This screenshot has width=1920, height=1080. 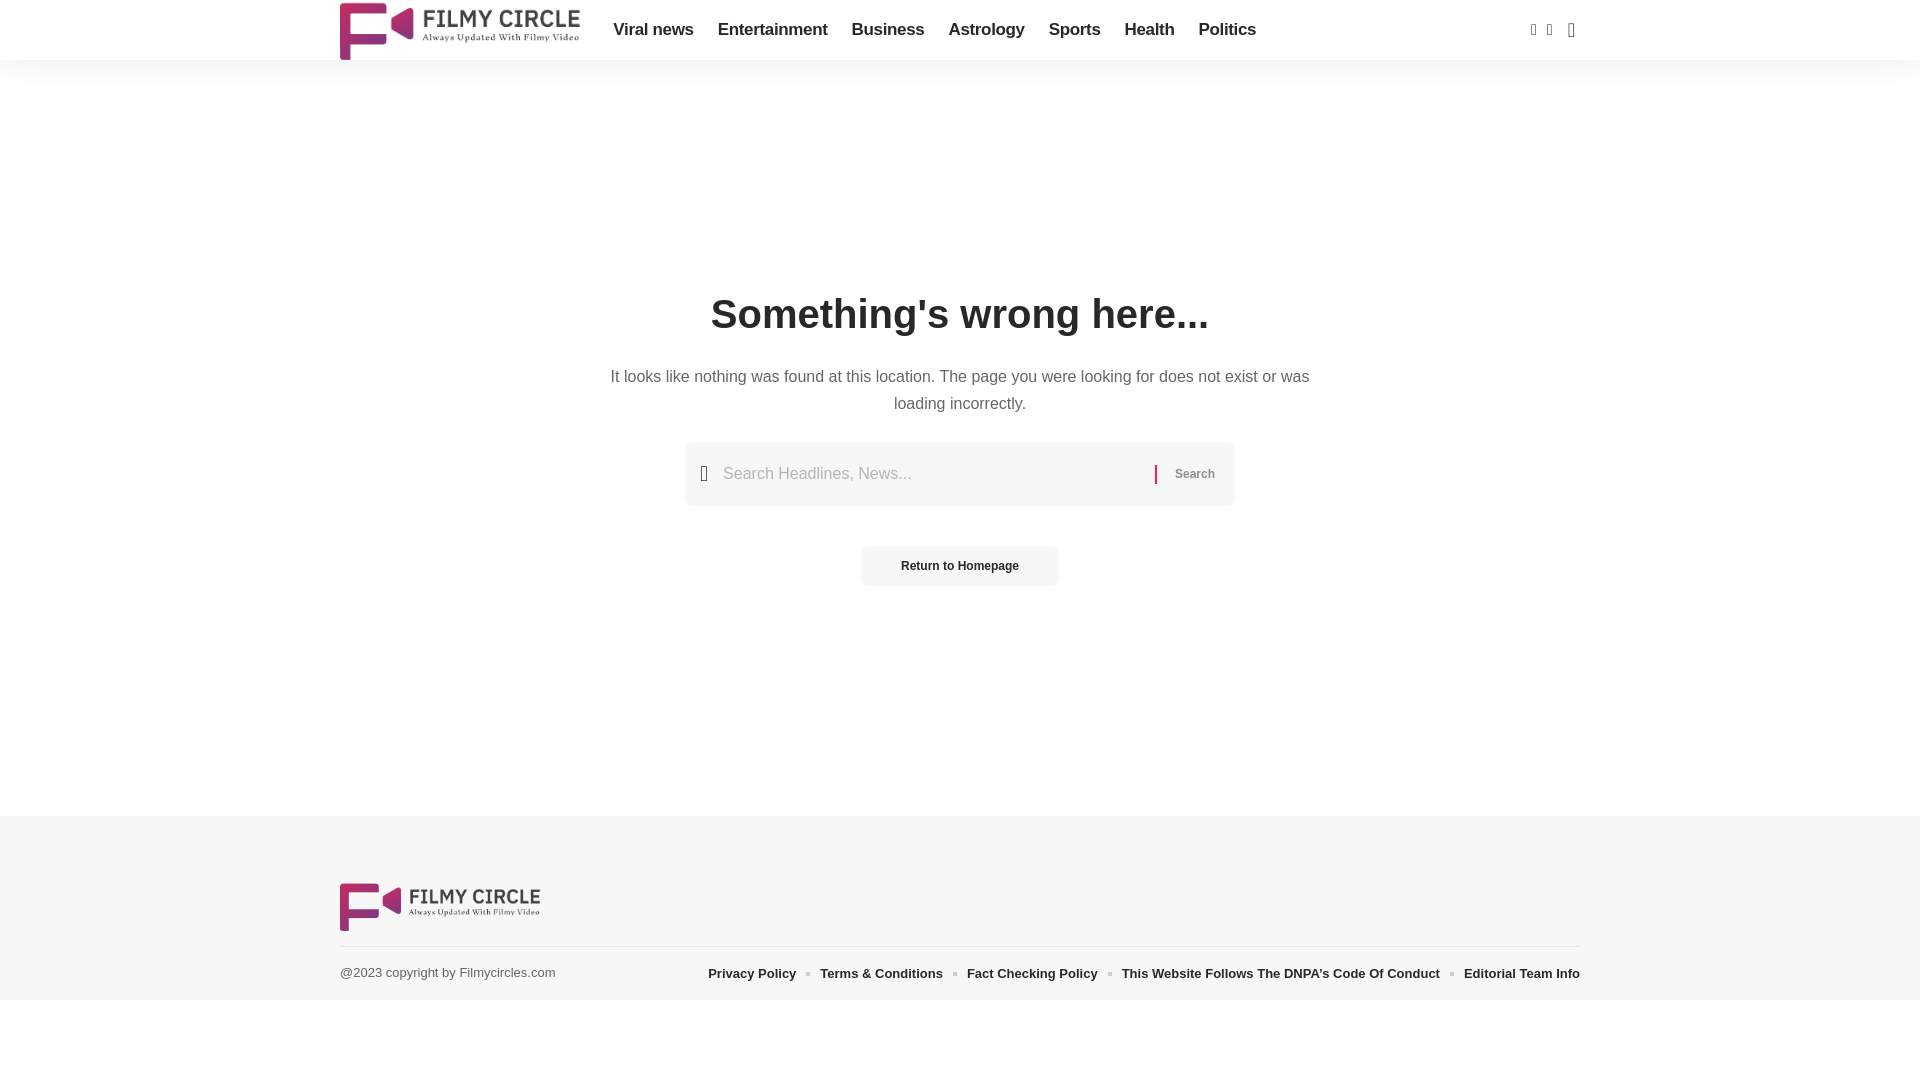 What do you see at coordinates (1194, 474) in the screenshot?
I see `Search` at bounding box center [1194, 474].